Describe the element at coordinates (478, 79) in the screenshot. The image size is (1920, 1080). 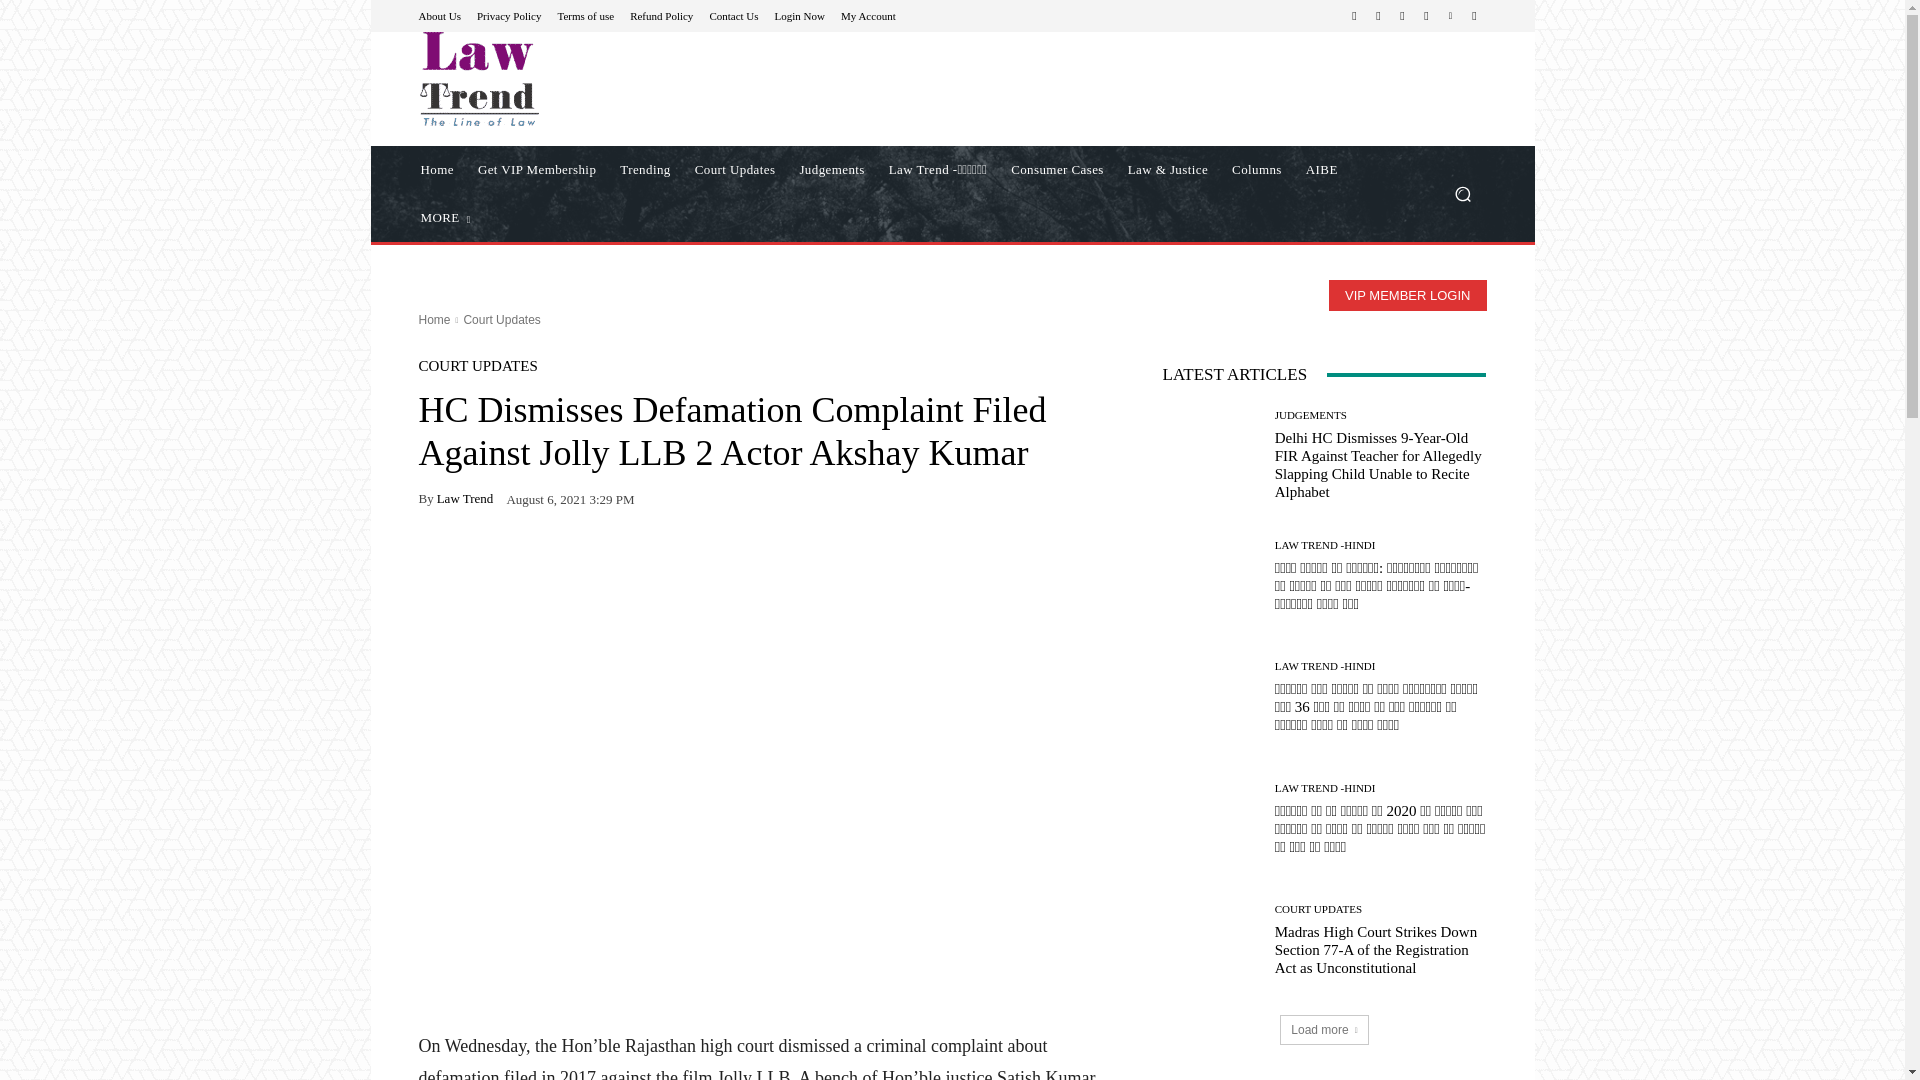
I see `Law Trend- Legal News Website` at that location.